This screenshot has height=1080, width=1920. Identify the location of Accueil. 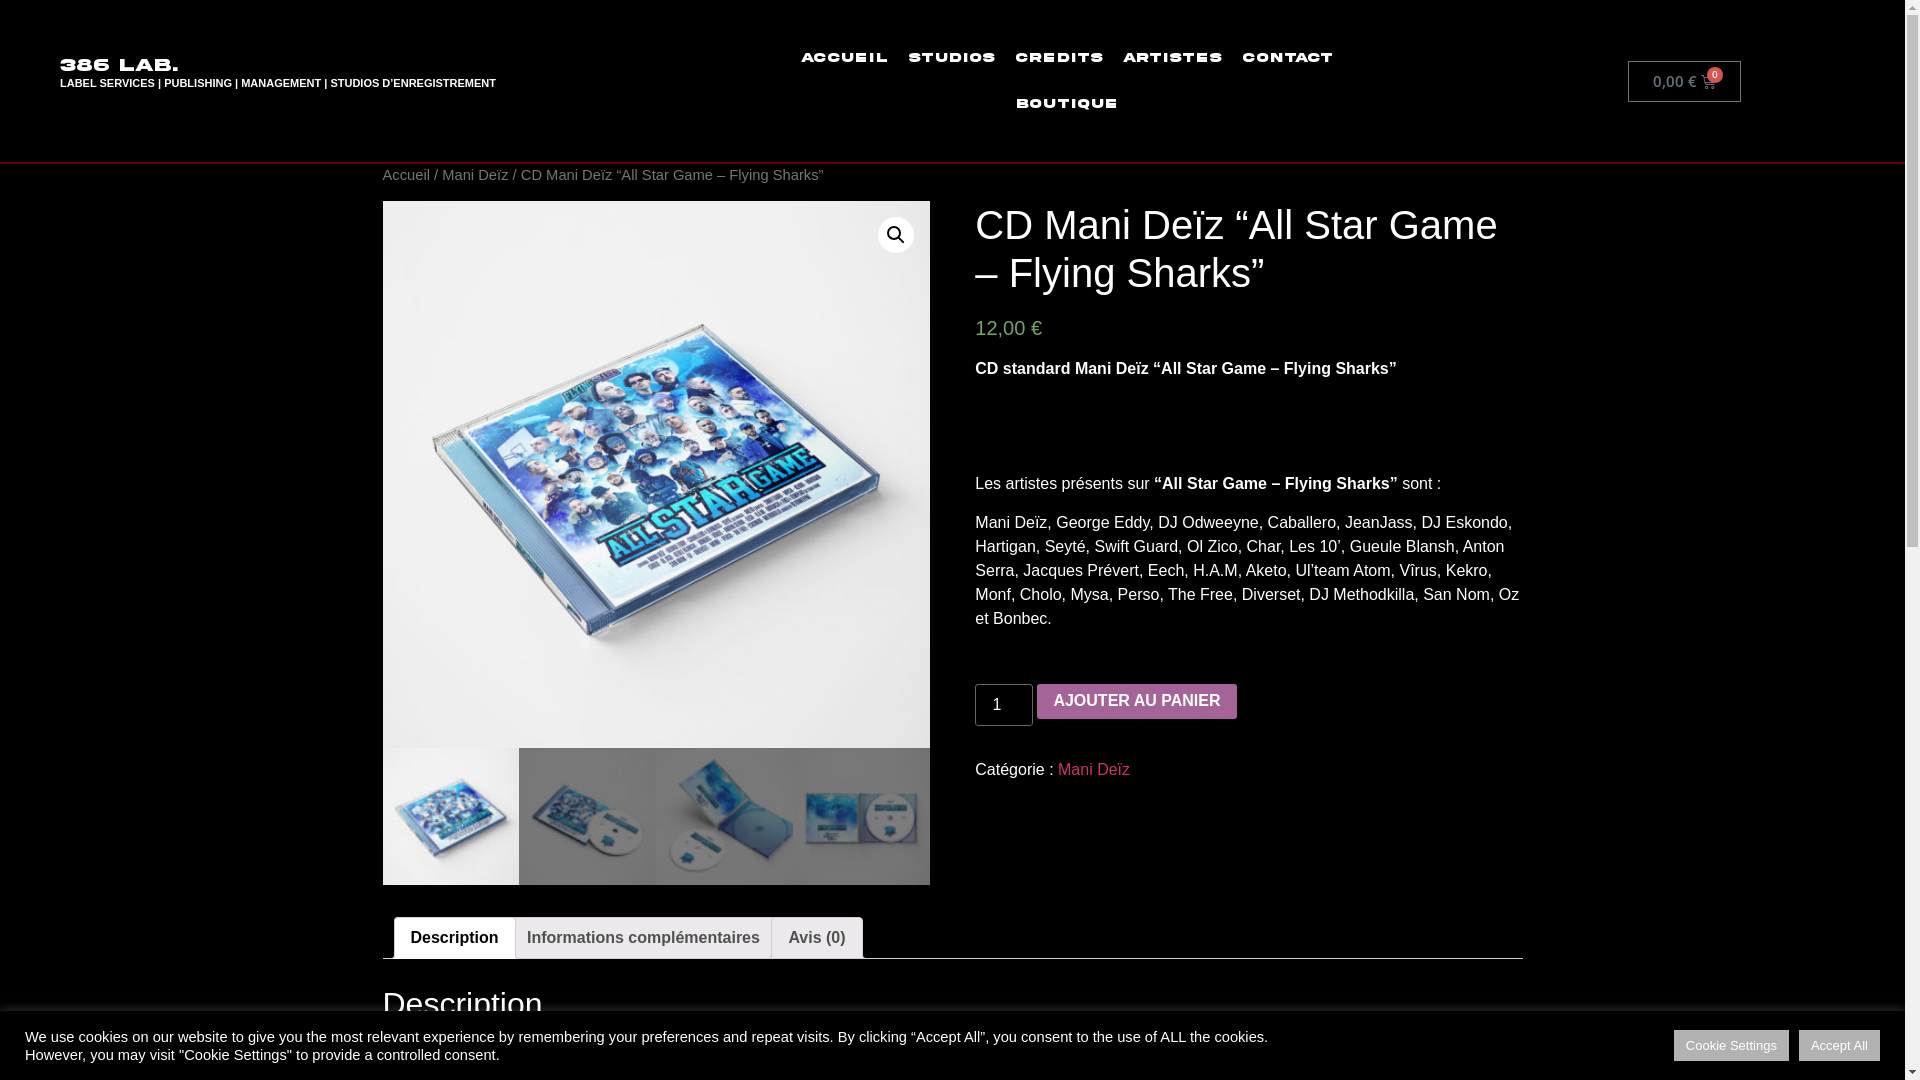
(406, 175).